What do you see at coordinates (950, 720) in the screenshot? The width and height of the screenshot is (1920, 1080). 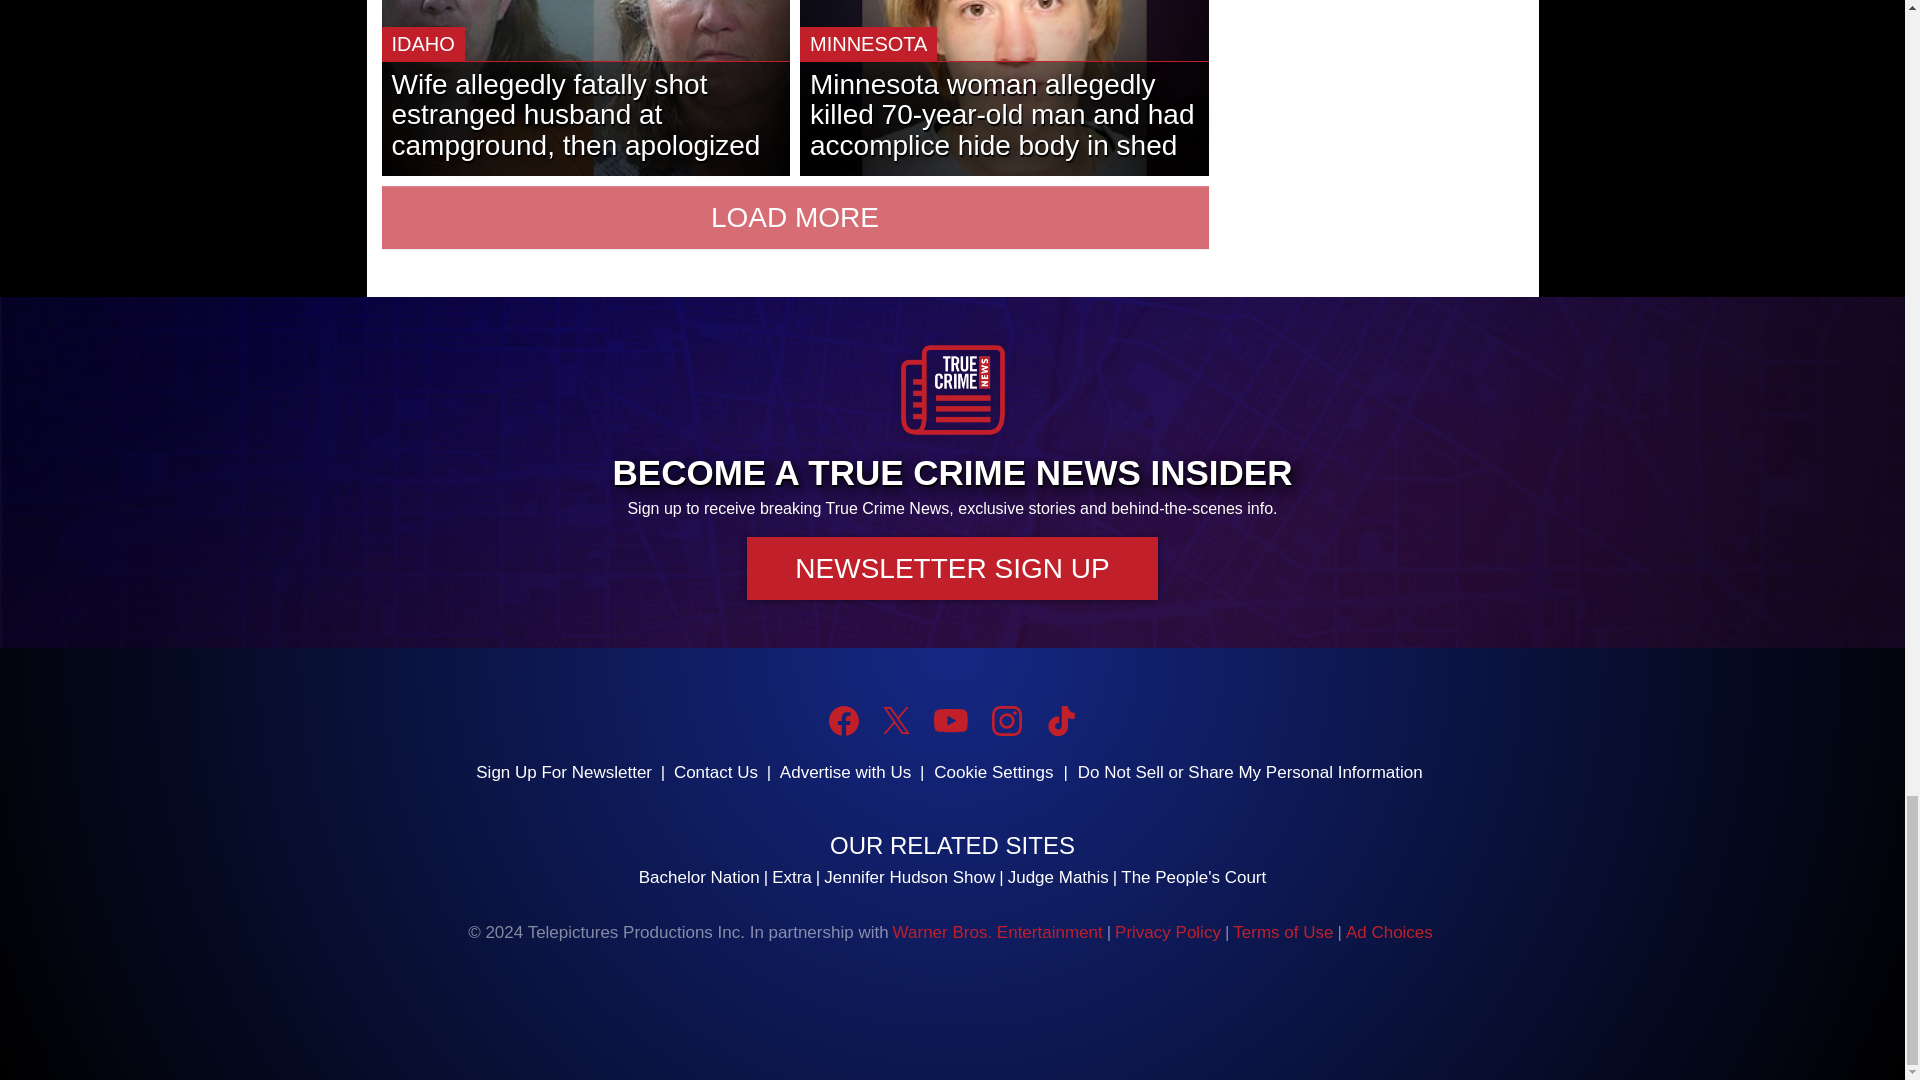 I see `YouTube` at bounding box center [950, 720].